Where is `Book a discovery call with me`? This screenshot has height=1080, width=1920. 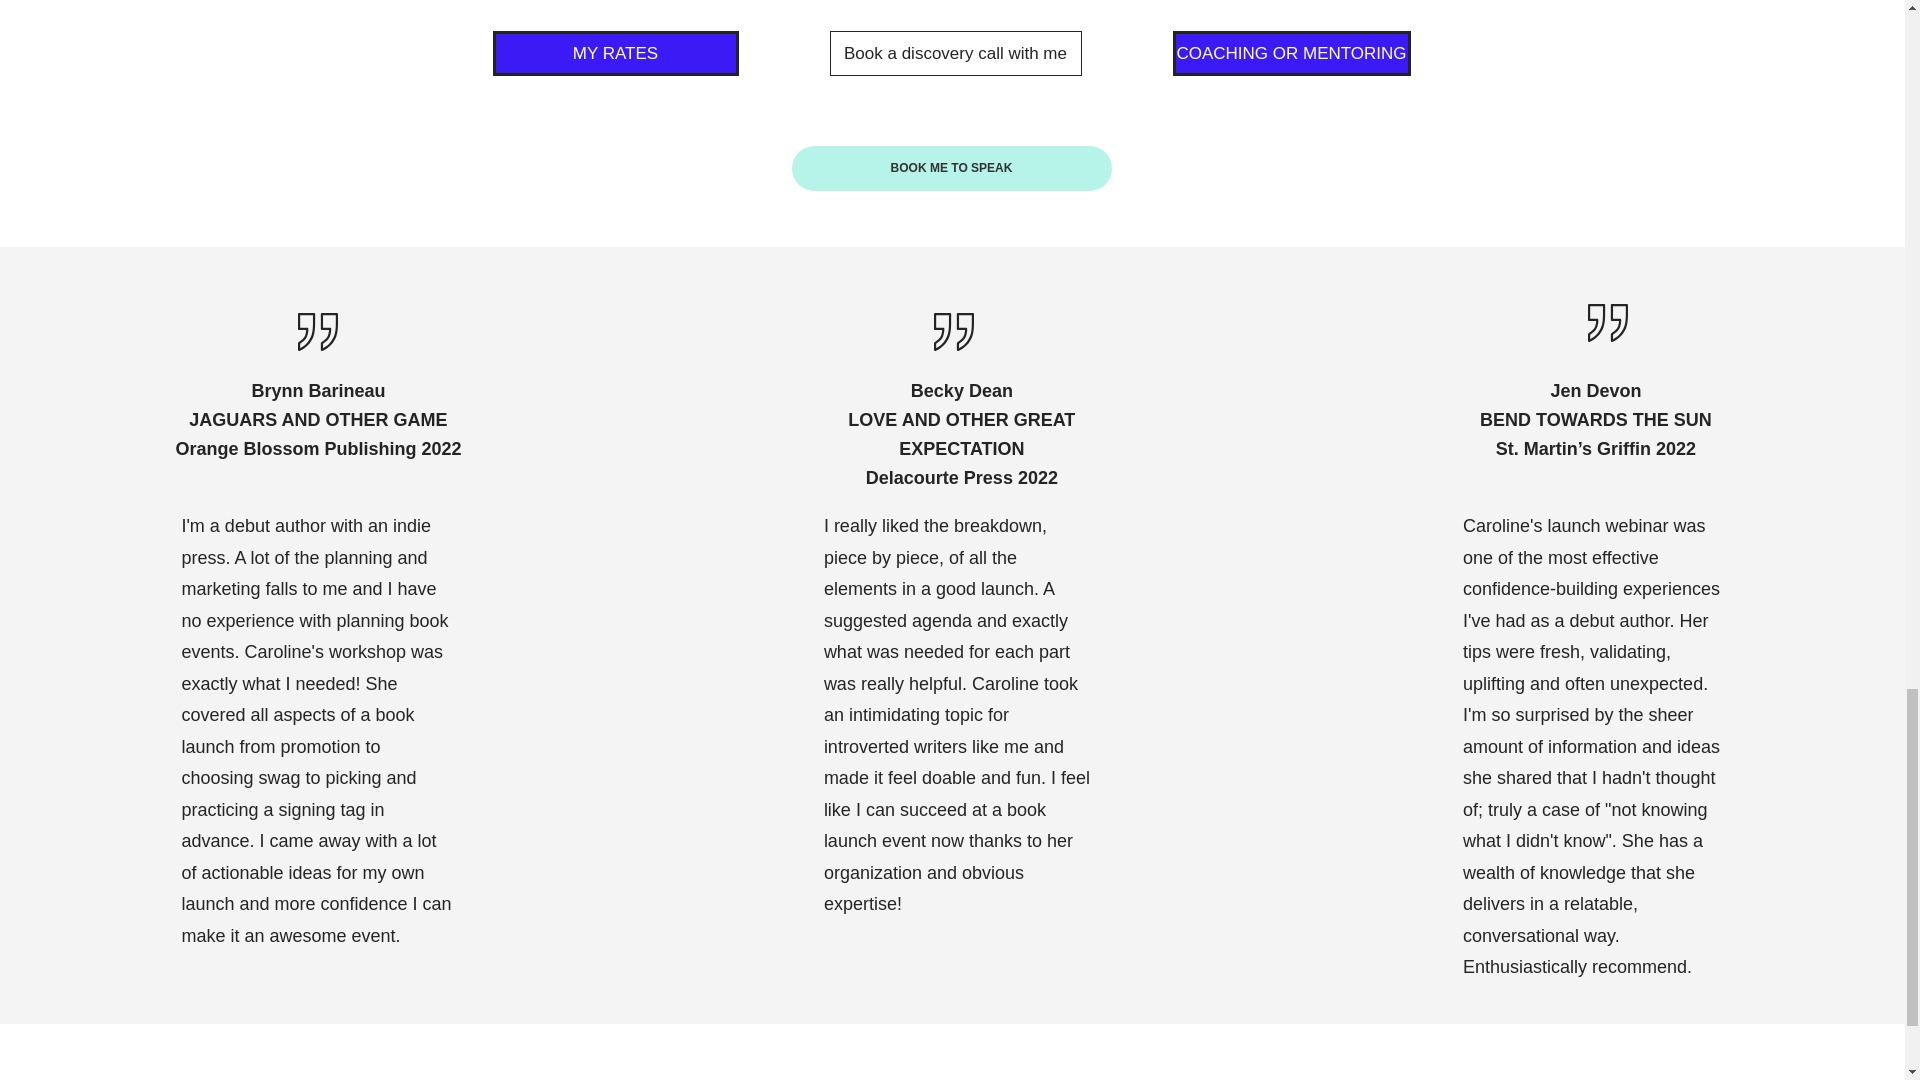 Book a discovery call with me is located at coordinates (956, 53).